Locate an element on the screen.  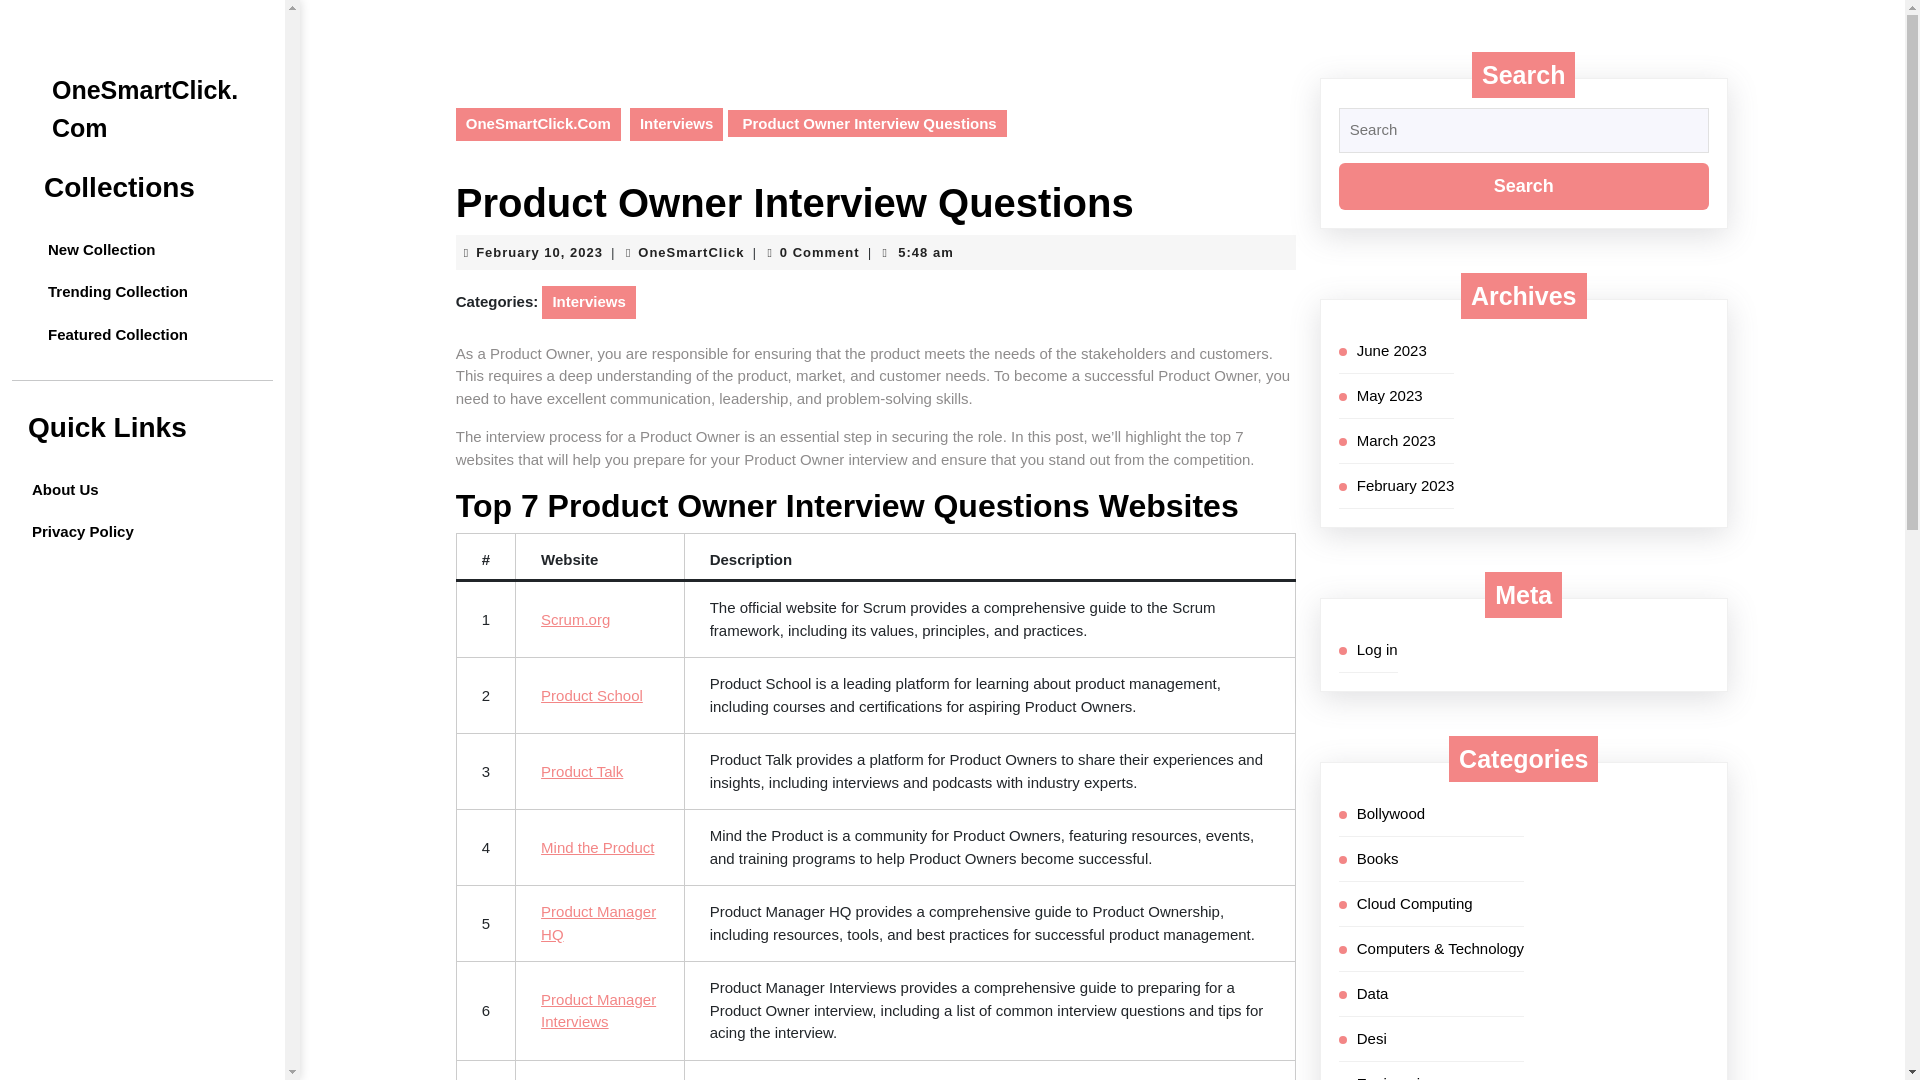
Mind the Product is located at coordinates (598, 848).